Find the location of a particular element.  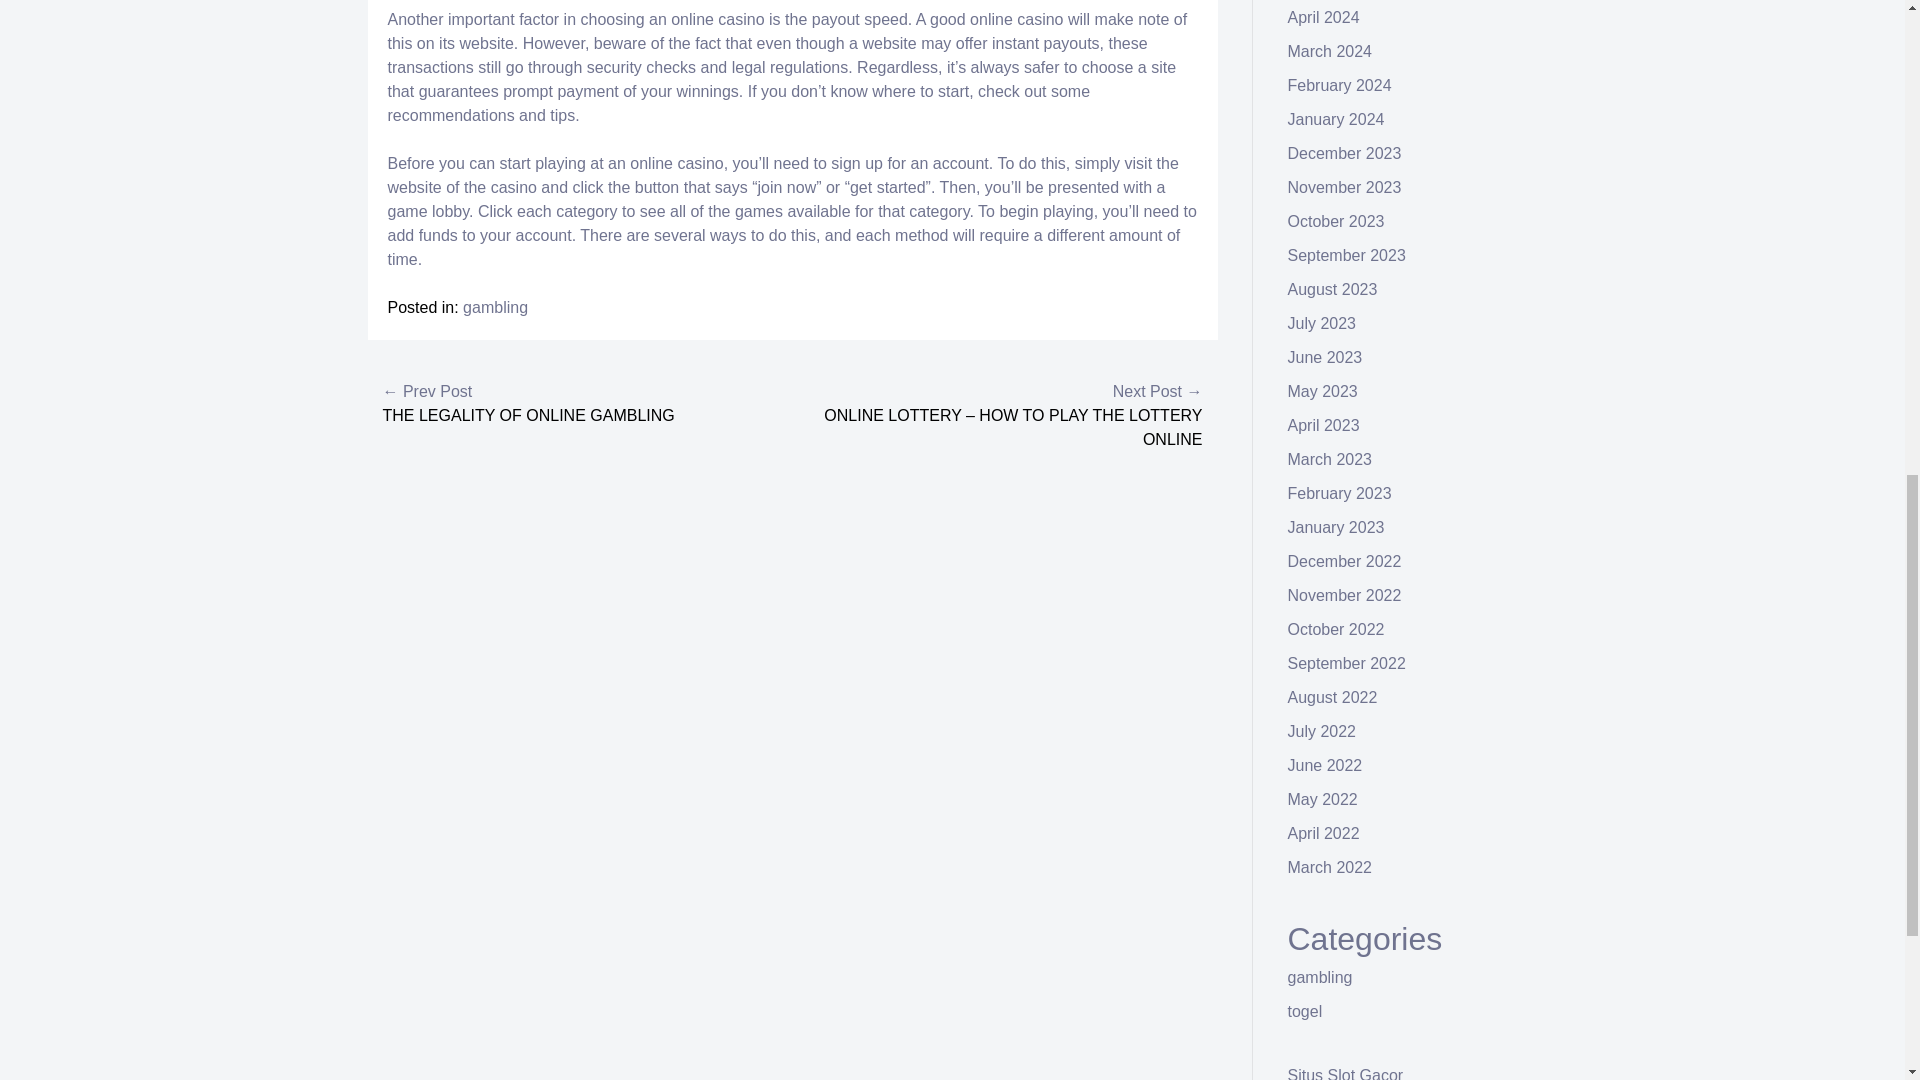

December 2023 is located at coordinates (1344, 153).